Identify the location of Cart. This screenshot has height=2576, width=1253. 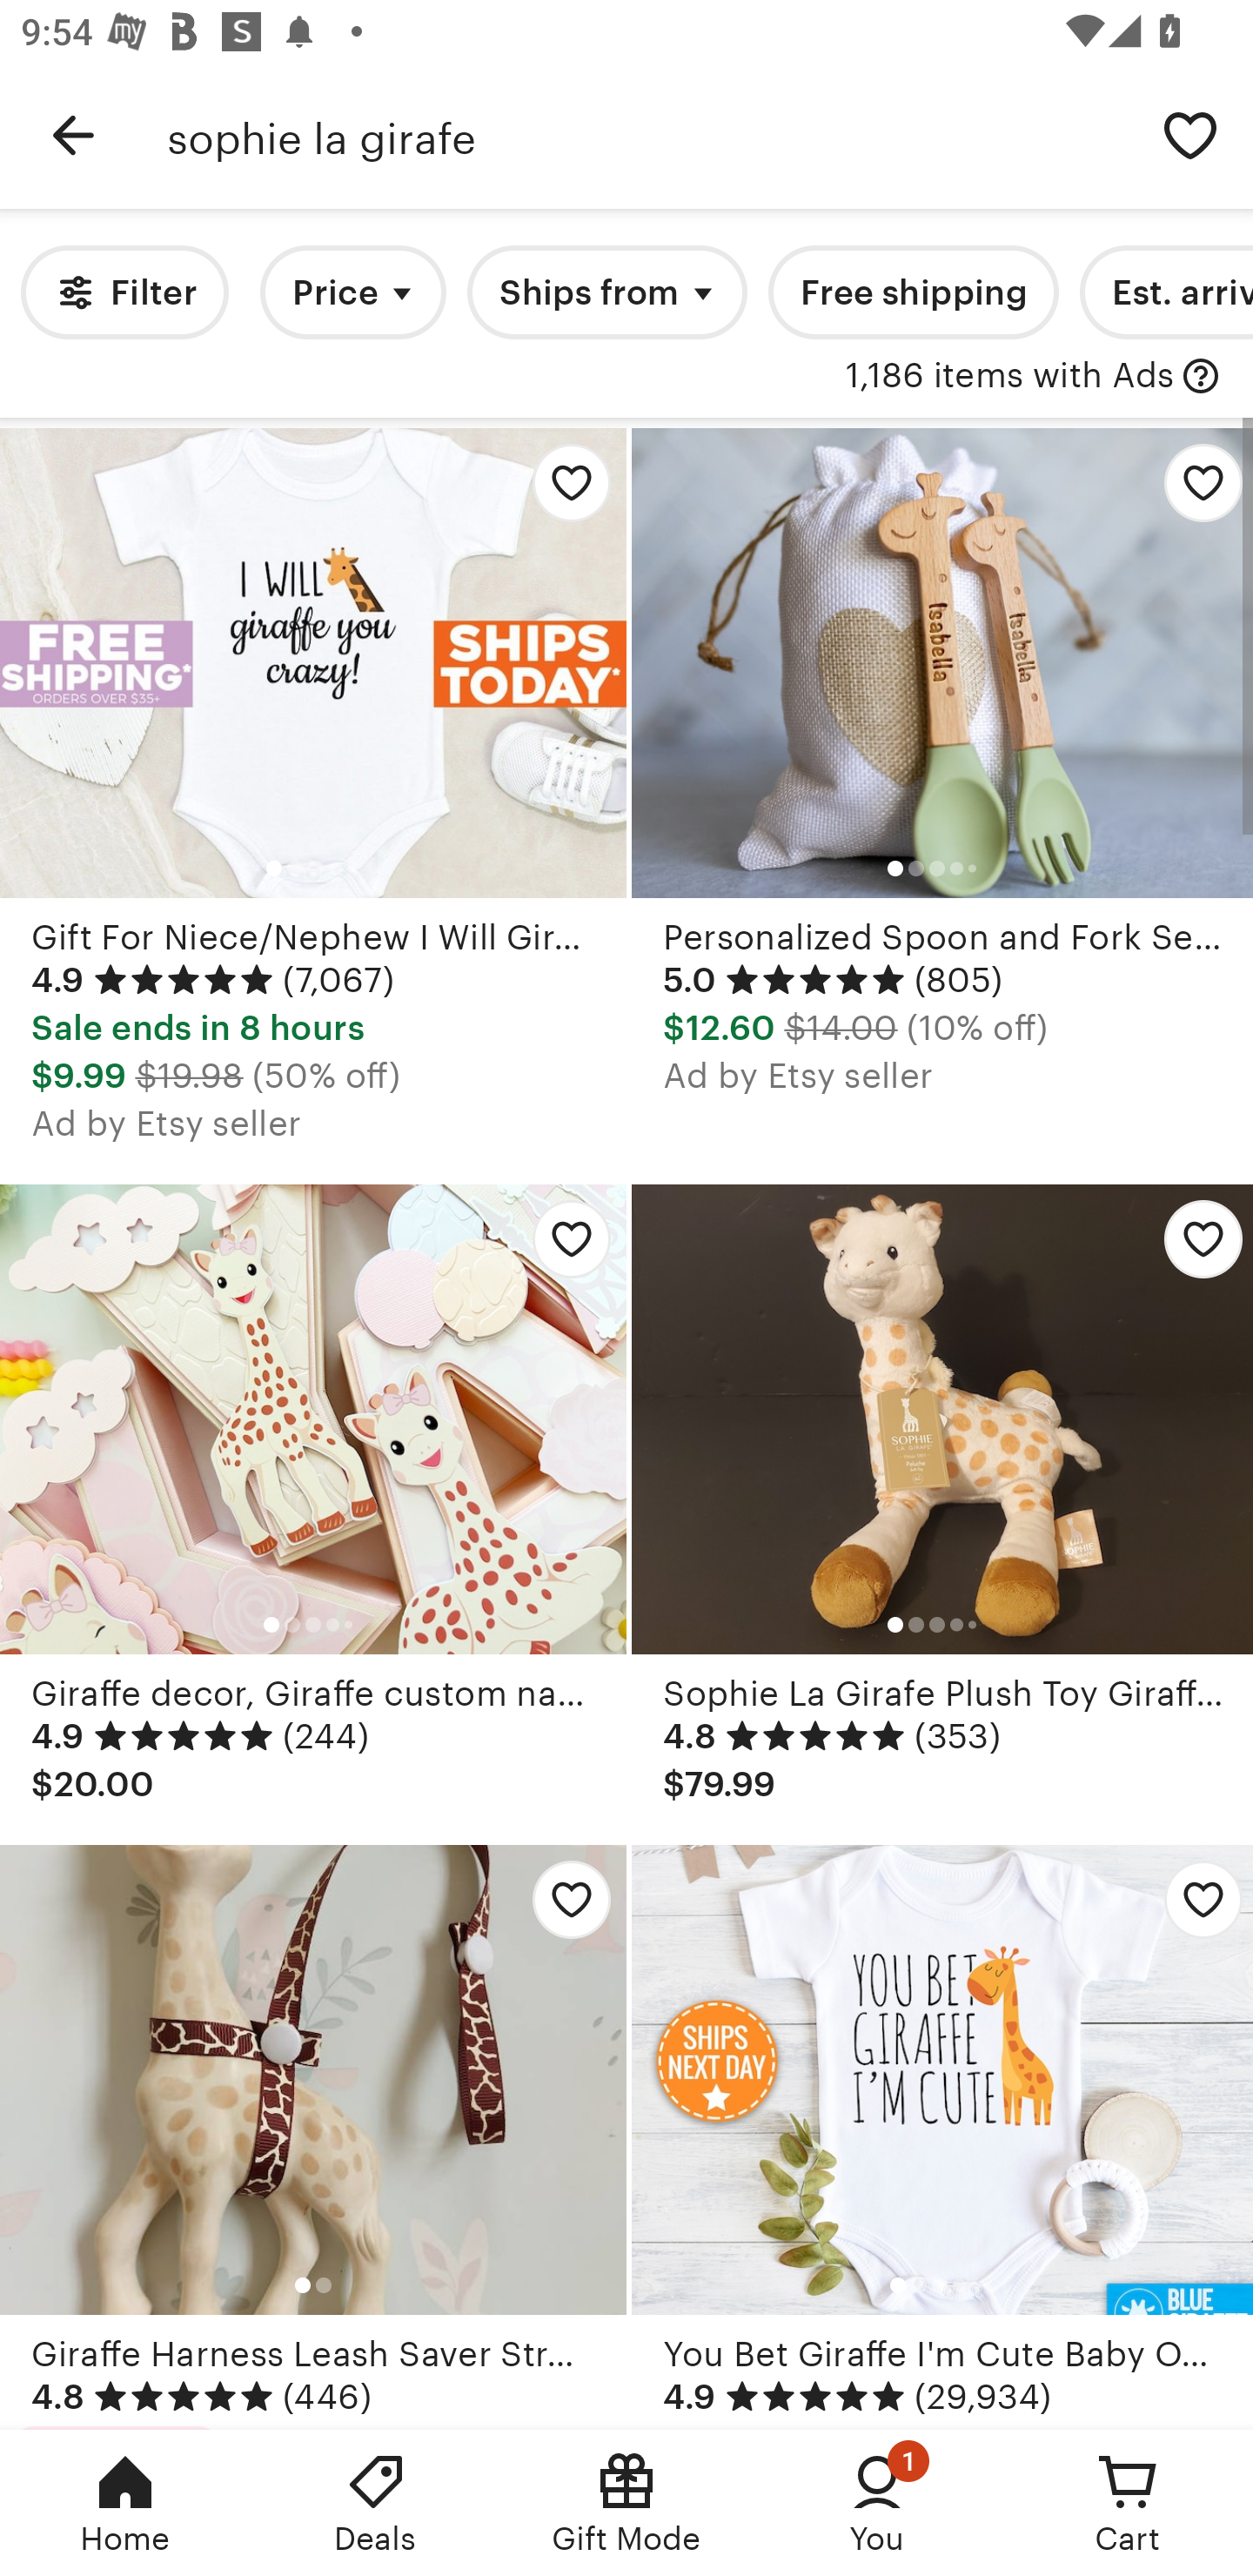
(1128, 2503).